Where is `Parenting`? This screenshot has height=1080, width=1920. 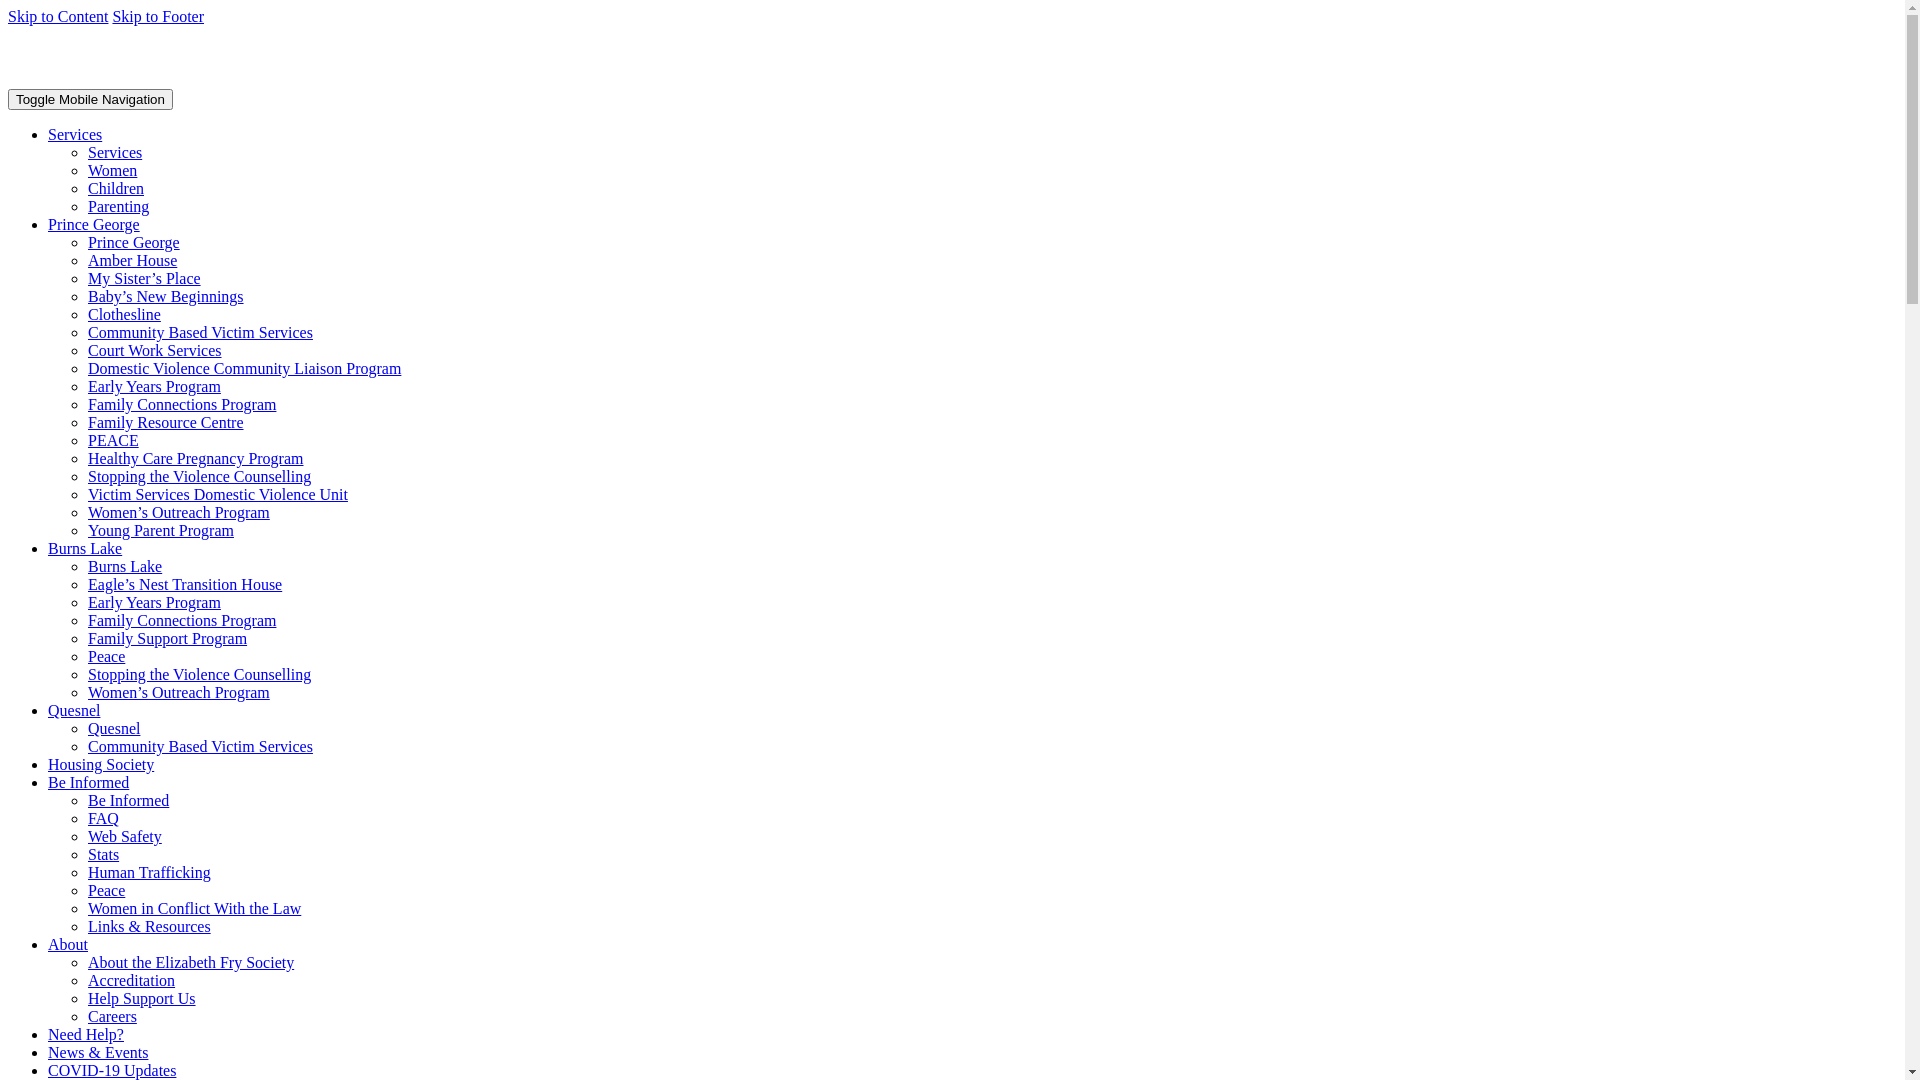
Parenting is located at coordinates (118, 206).